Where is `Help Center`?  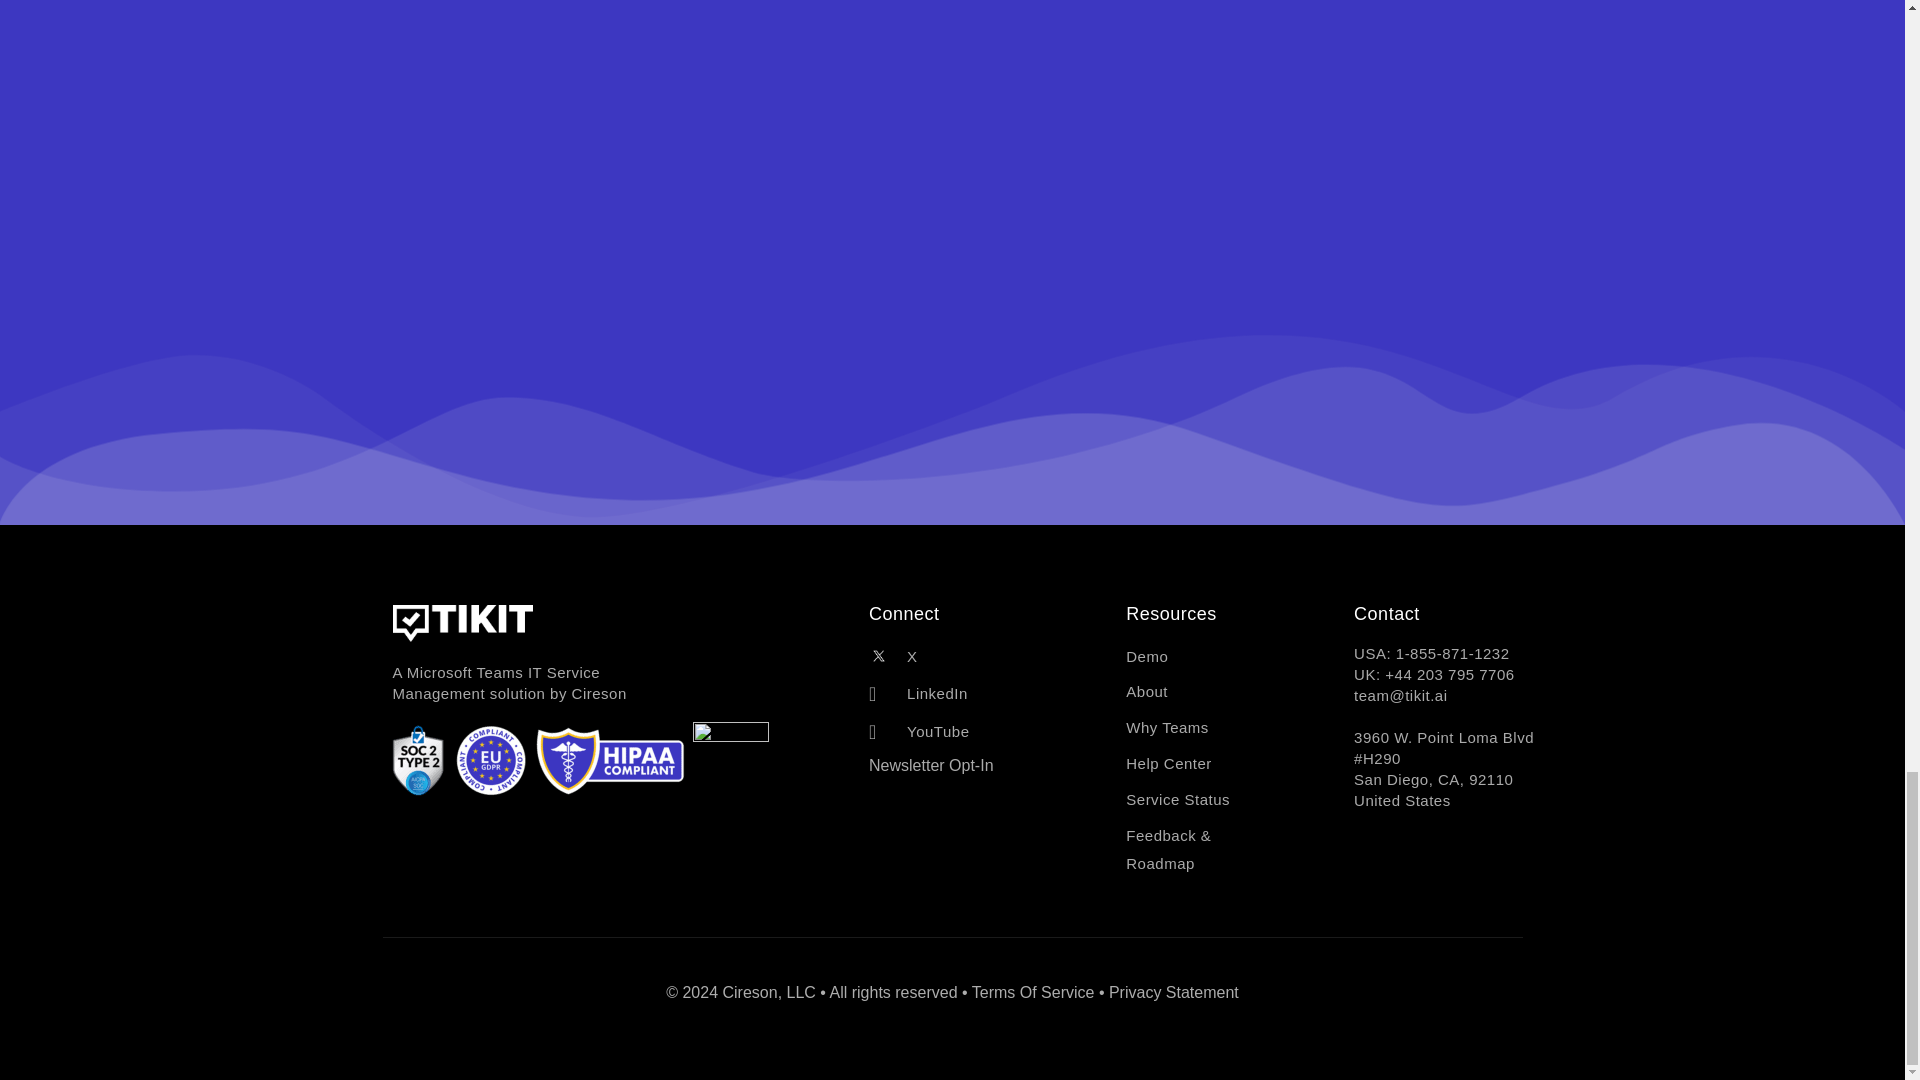
Help Center is located at coordinates (1202, 763).